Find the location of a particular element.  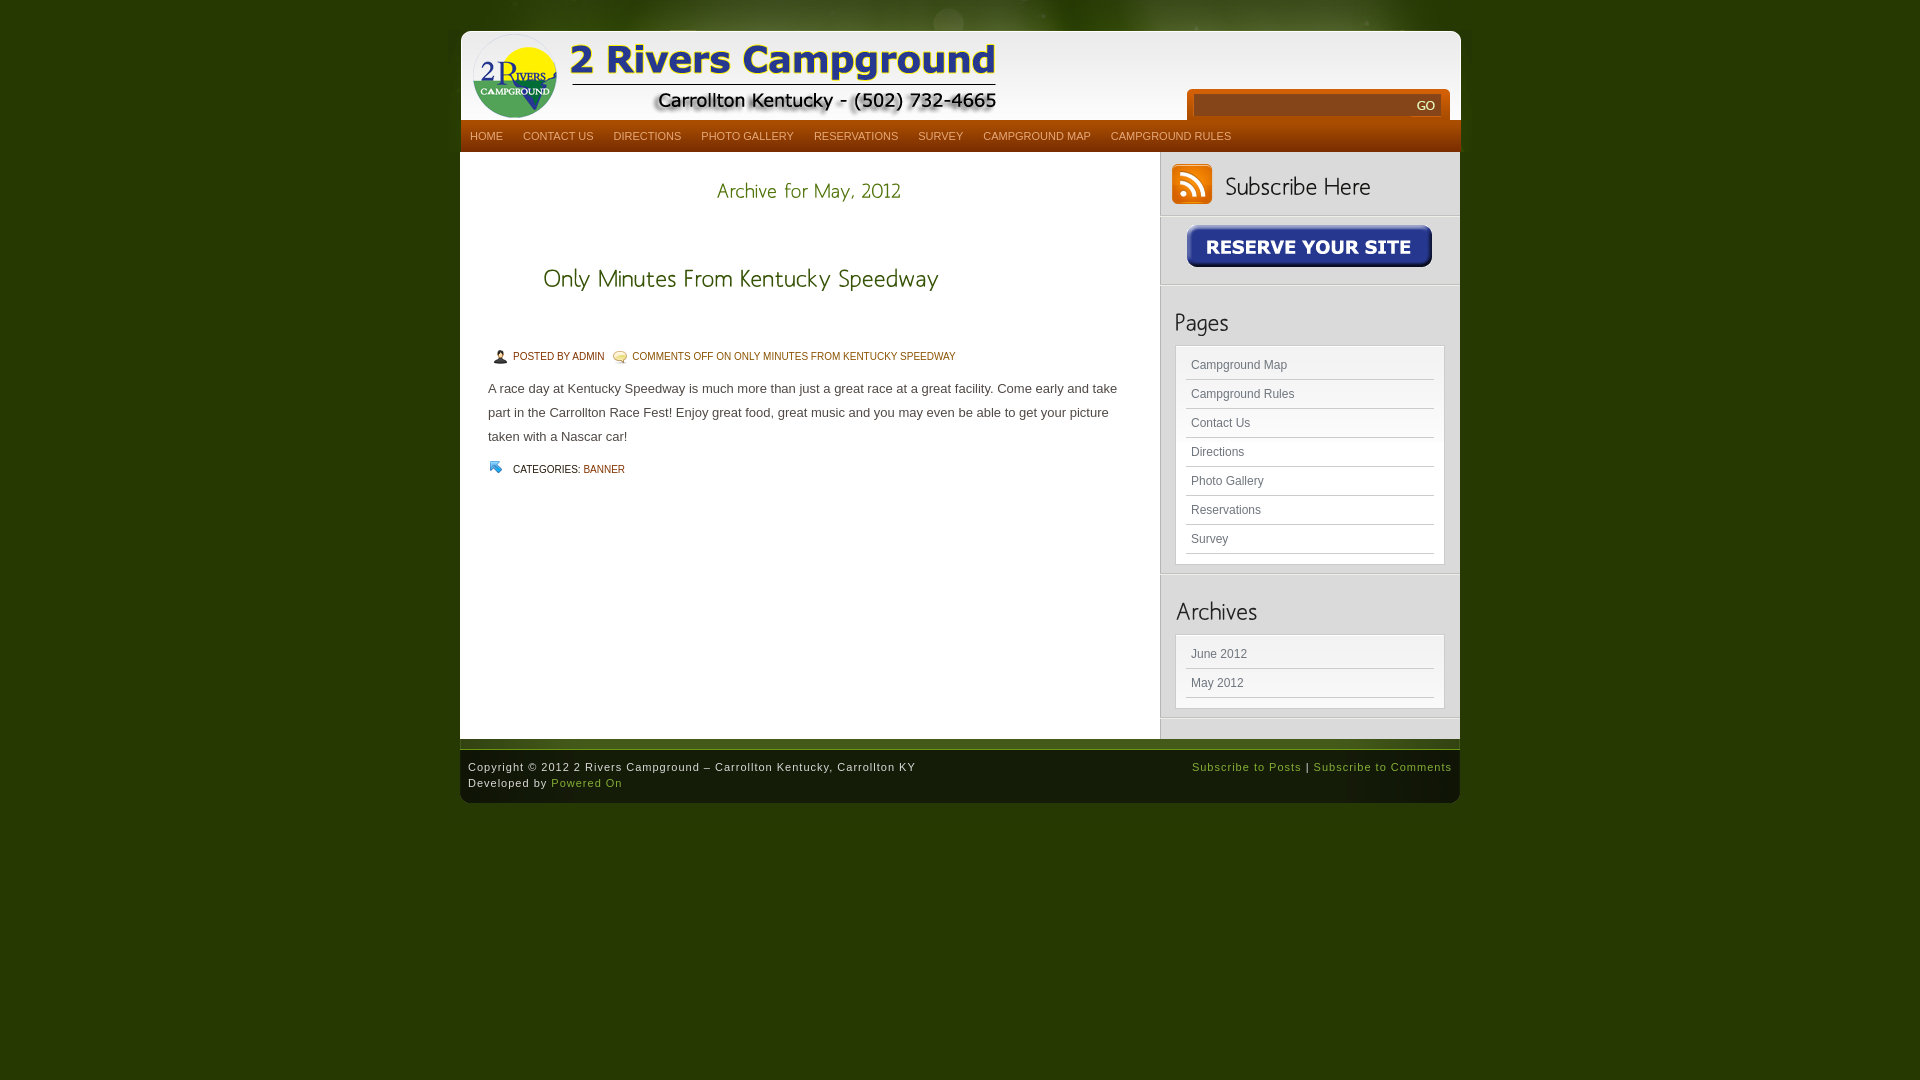

Campground Map is located at coordinates (1310, 366).